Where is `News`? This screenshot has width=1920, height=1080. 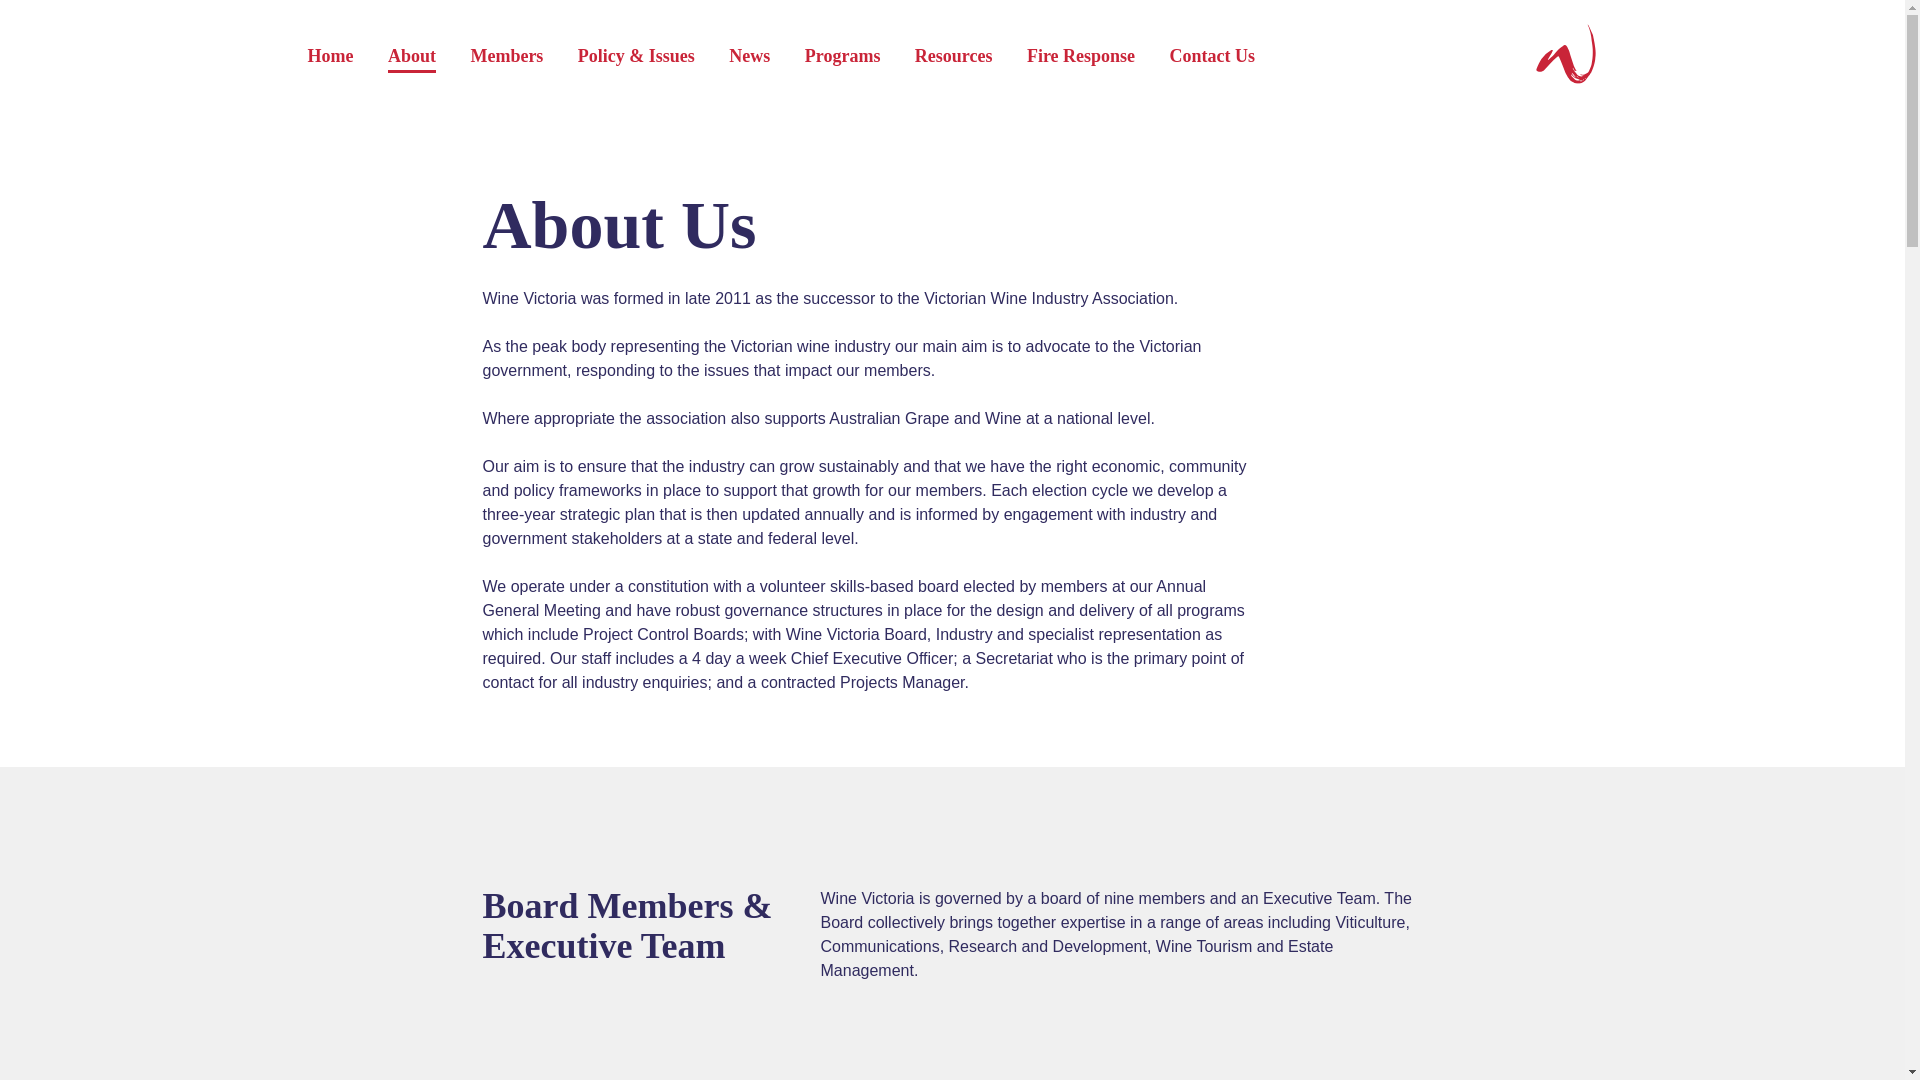 News is located at coordinates (750, 58).